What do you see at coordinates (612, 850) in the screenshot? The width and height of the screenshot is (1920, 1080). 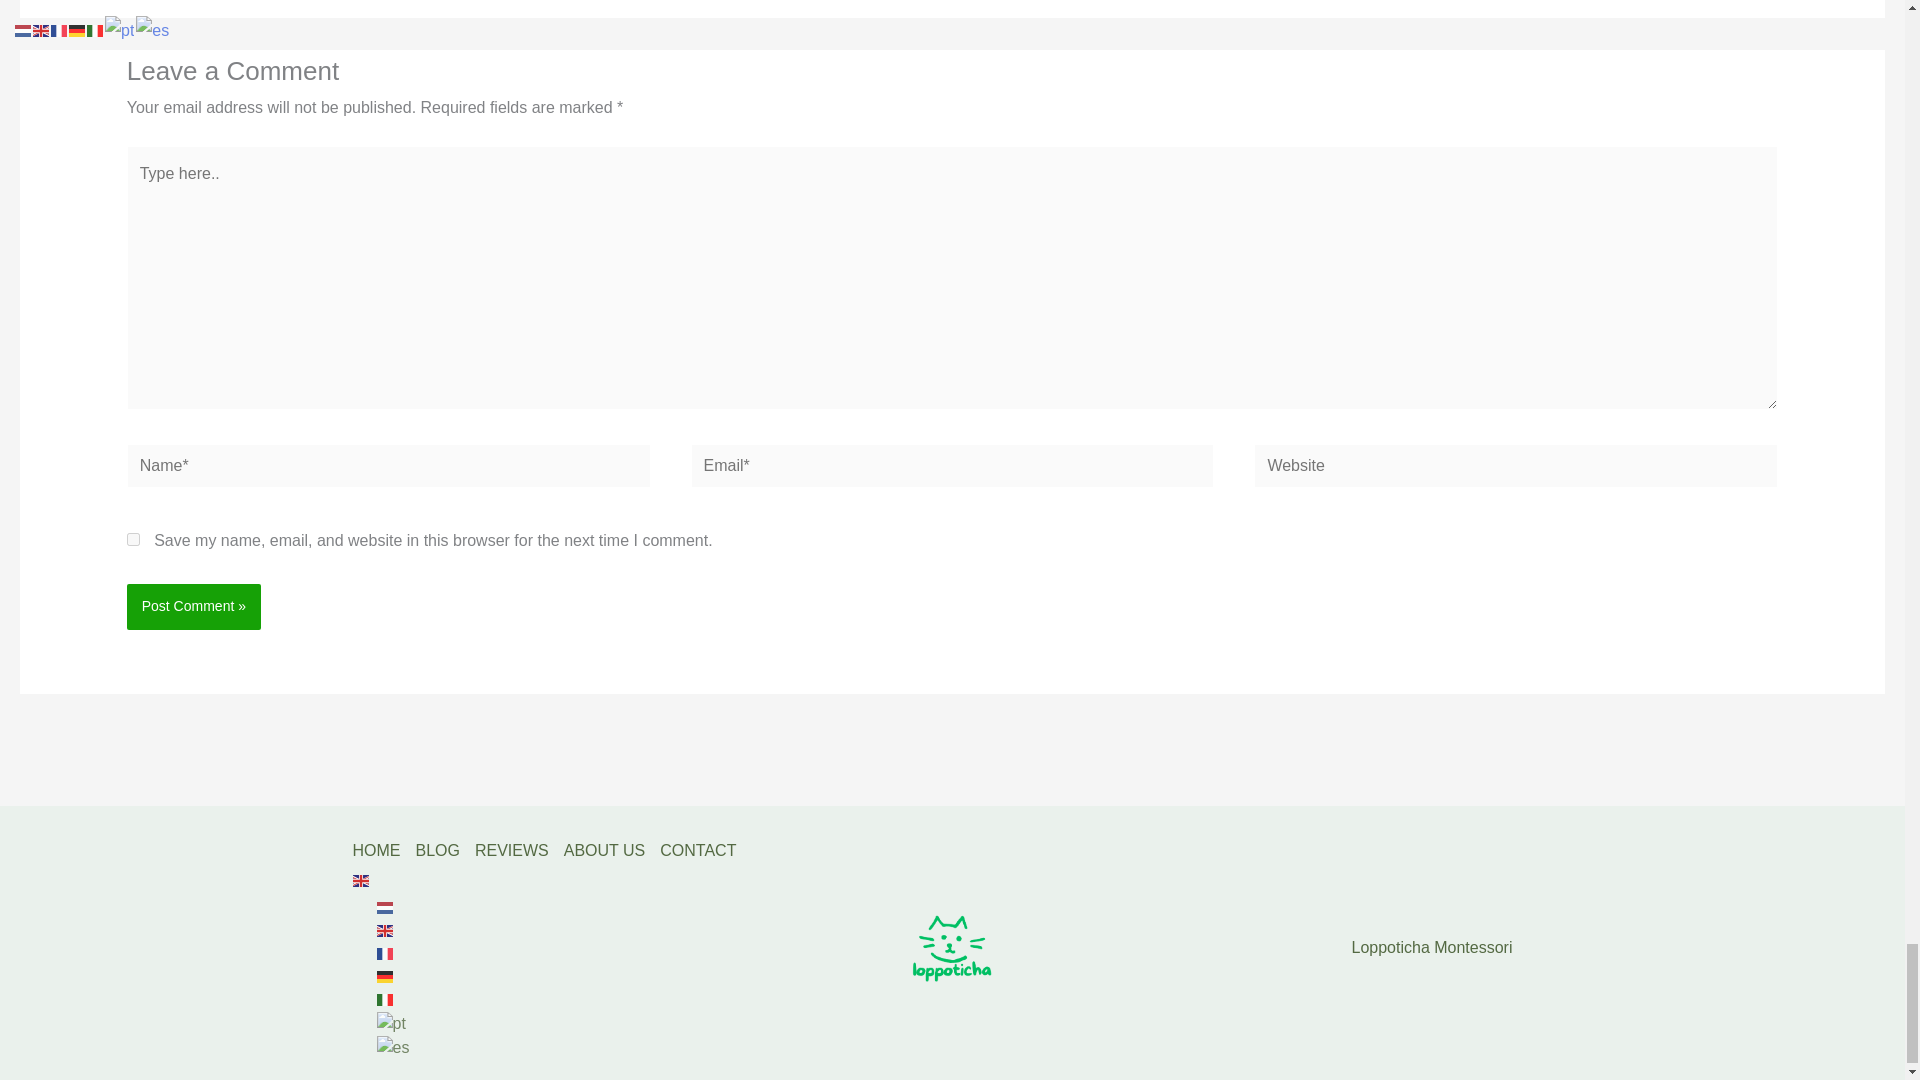 I see `ABOUT US` at bounding box center [612, 850].